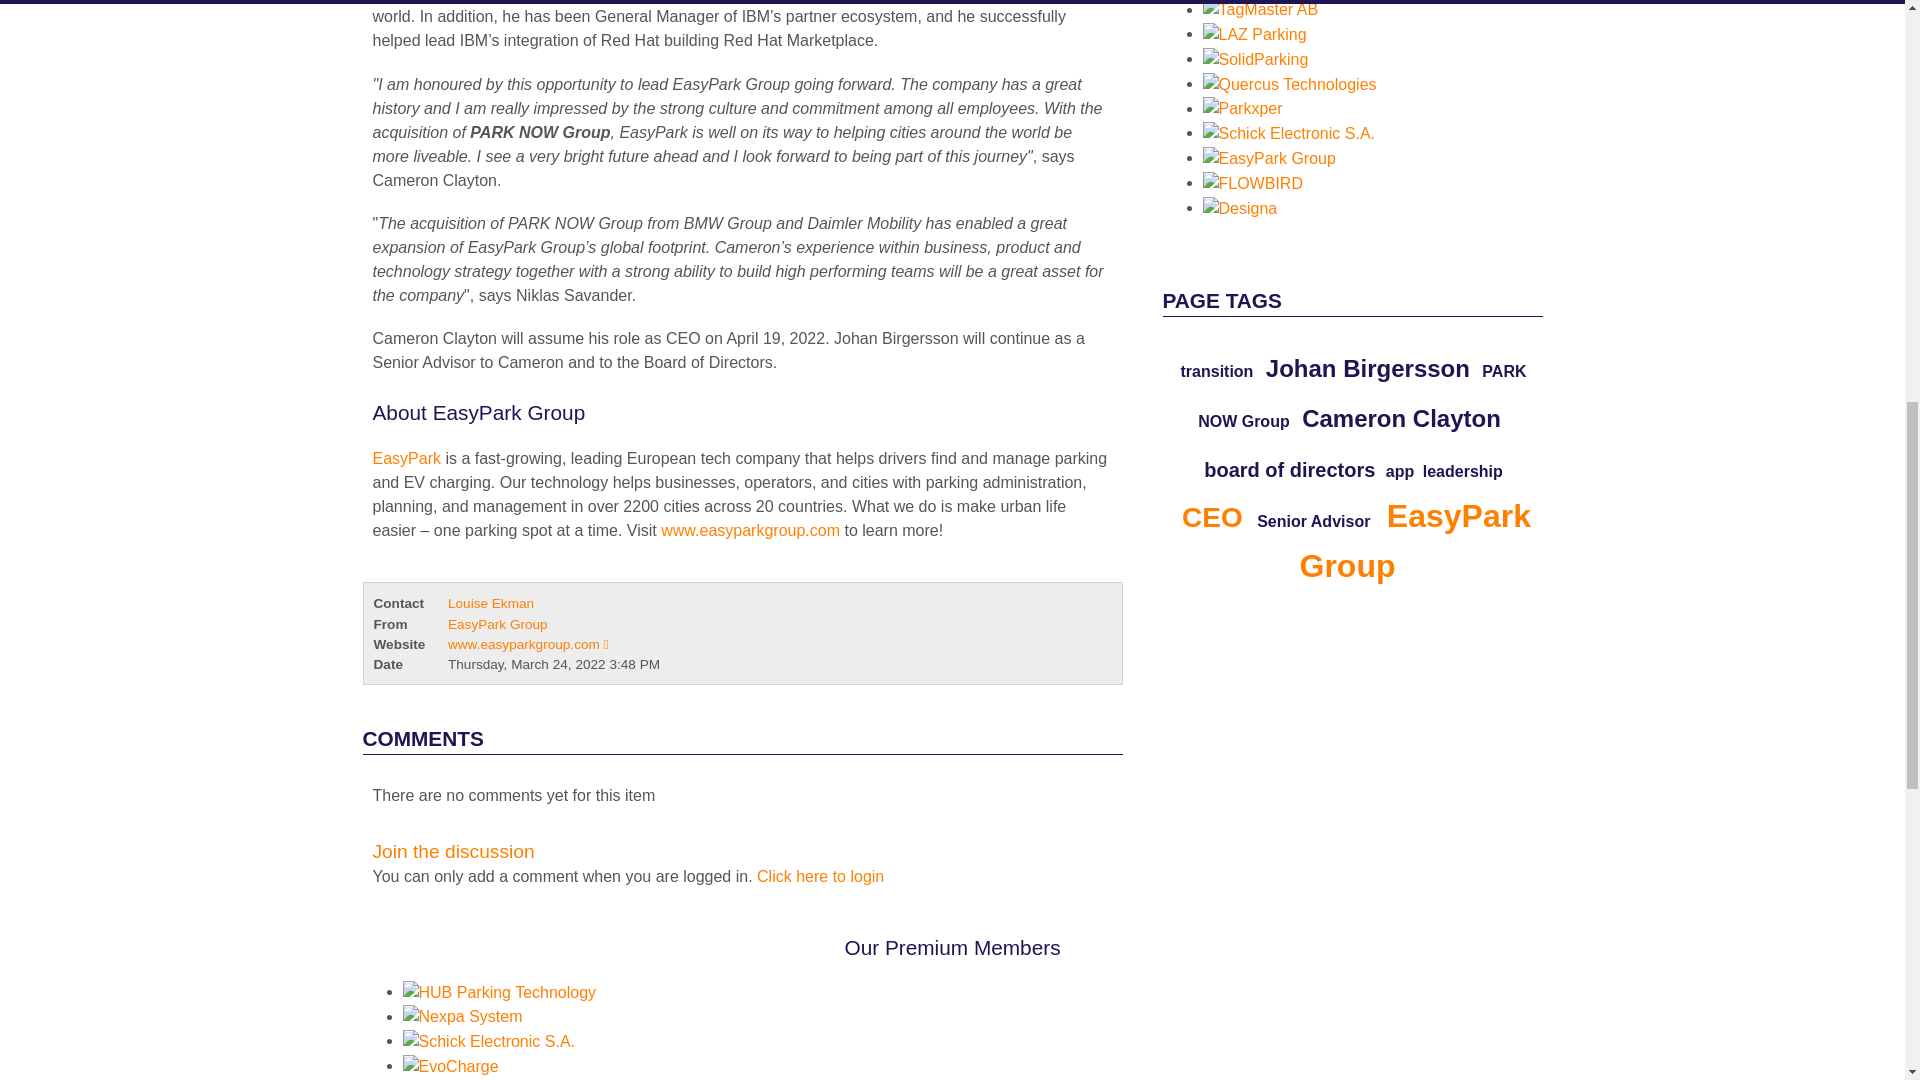 The width and height of the screenshot is (1920, 1080). Describe the element at coordinates (820, 876) in the screenshot. I see `Click here to login` at that location.